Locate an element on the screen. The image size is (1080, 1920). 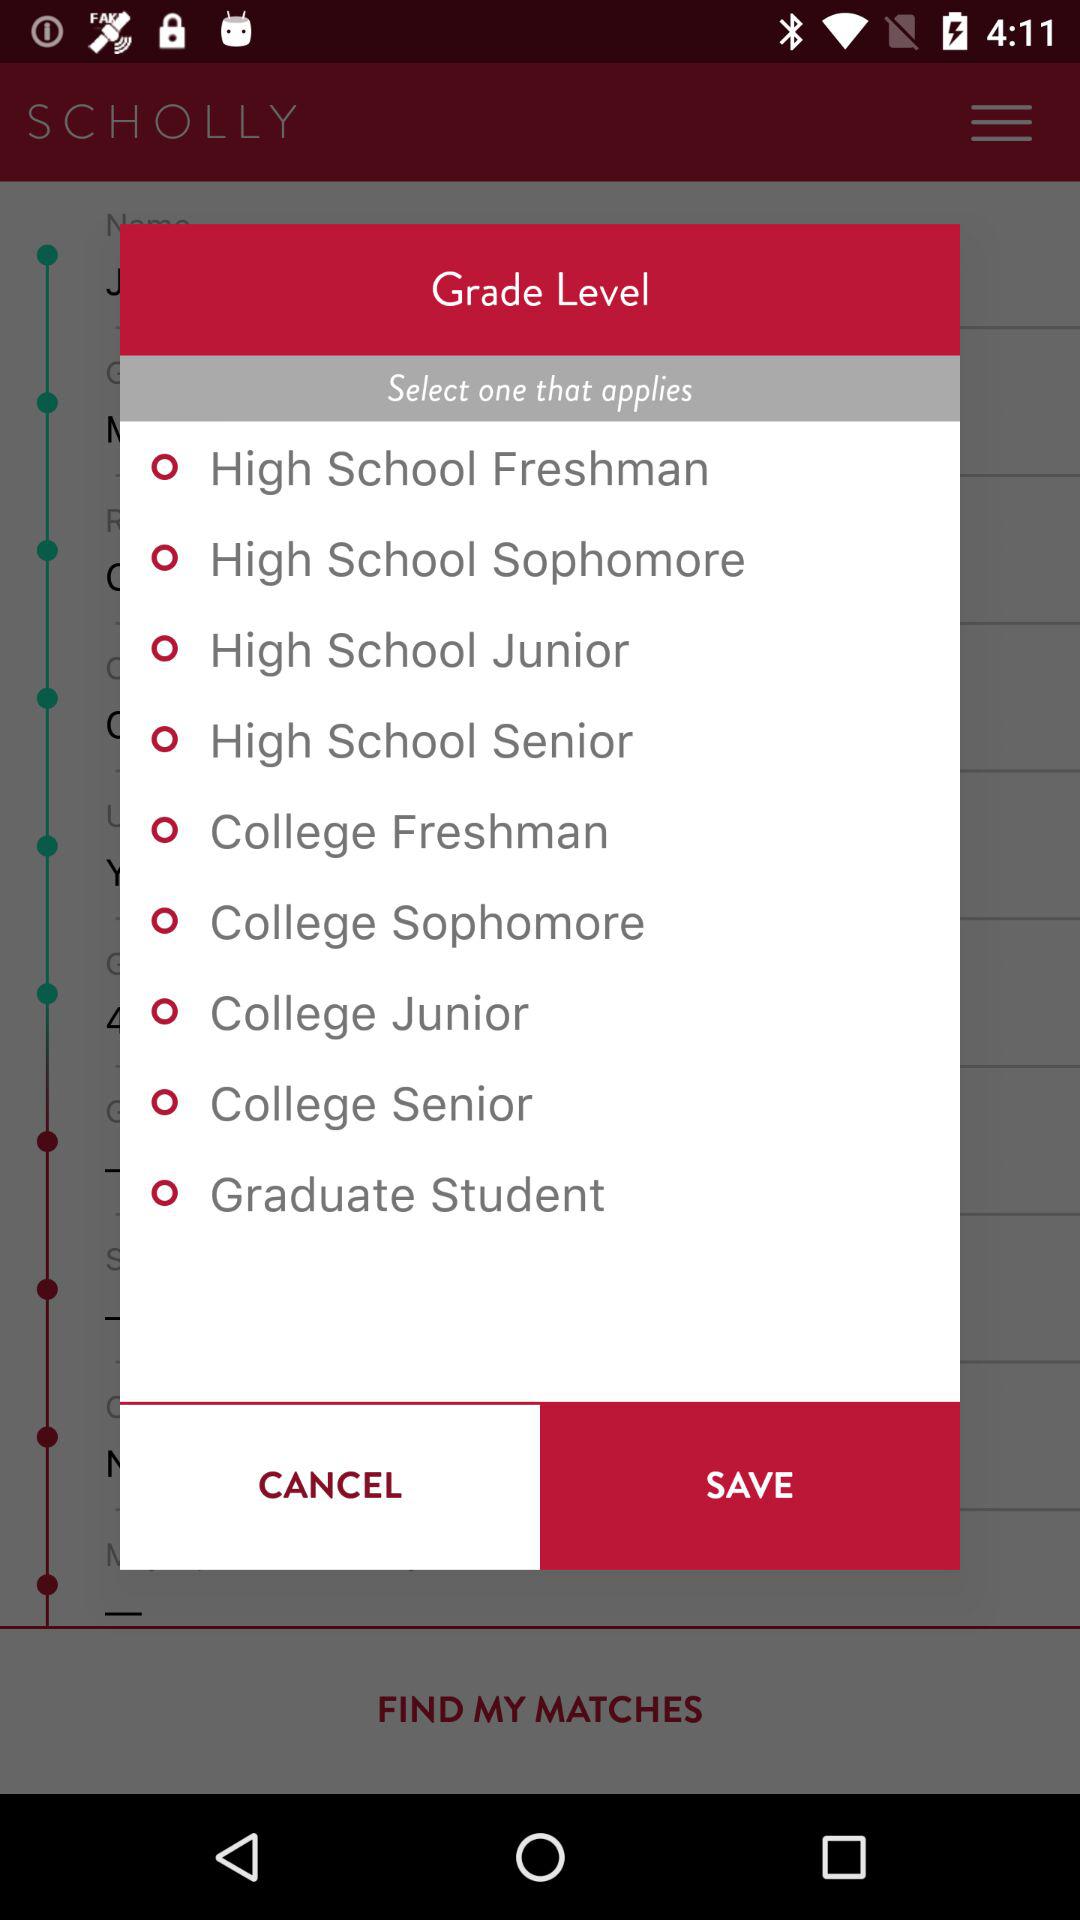
click save item is located at coordinates (750, 1485).